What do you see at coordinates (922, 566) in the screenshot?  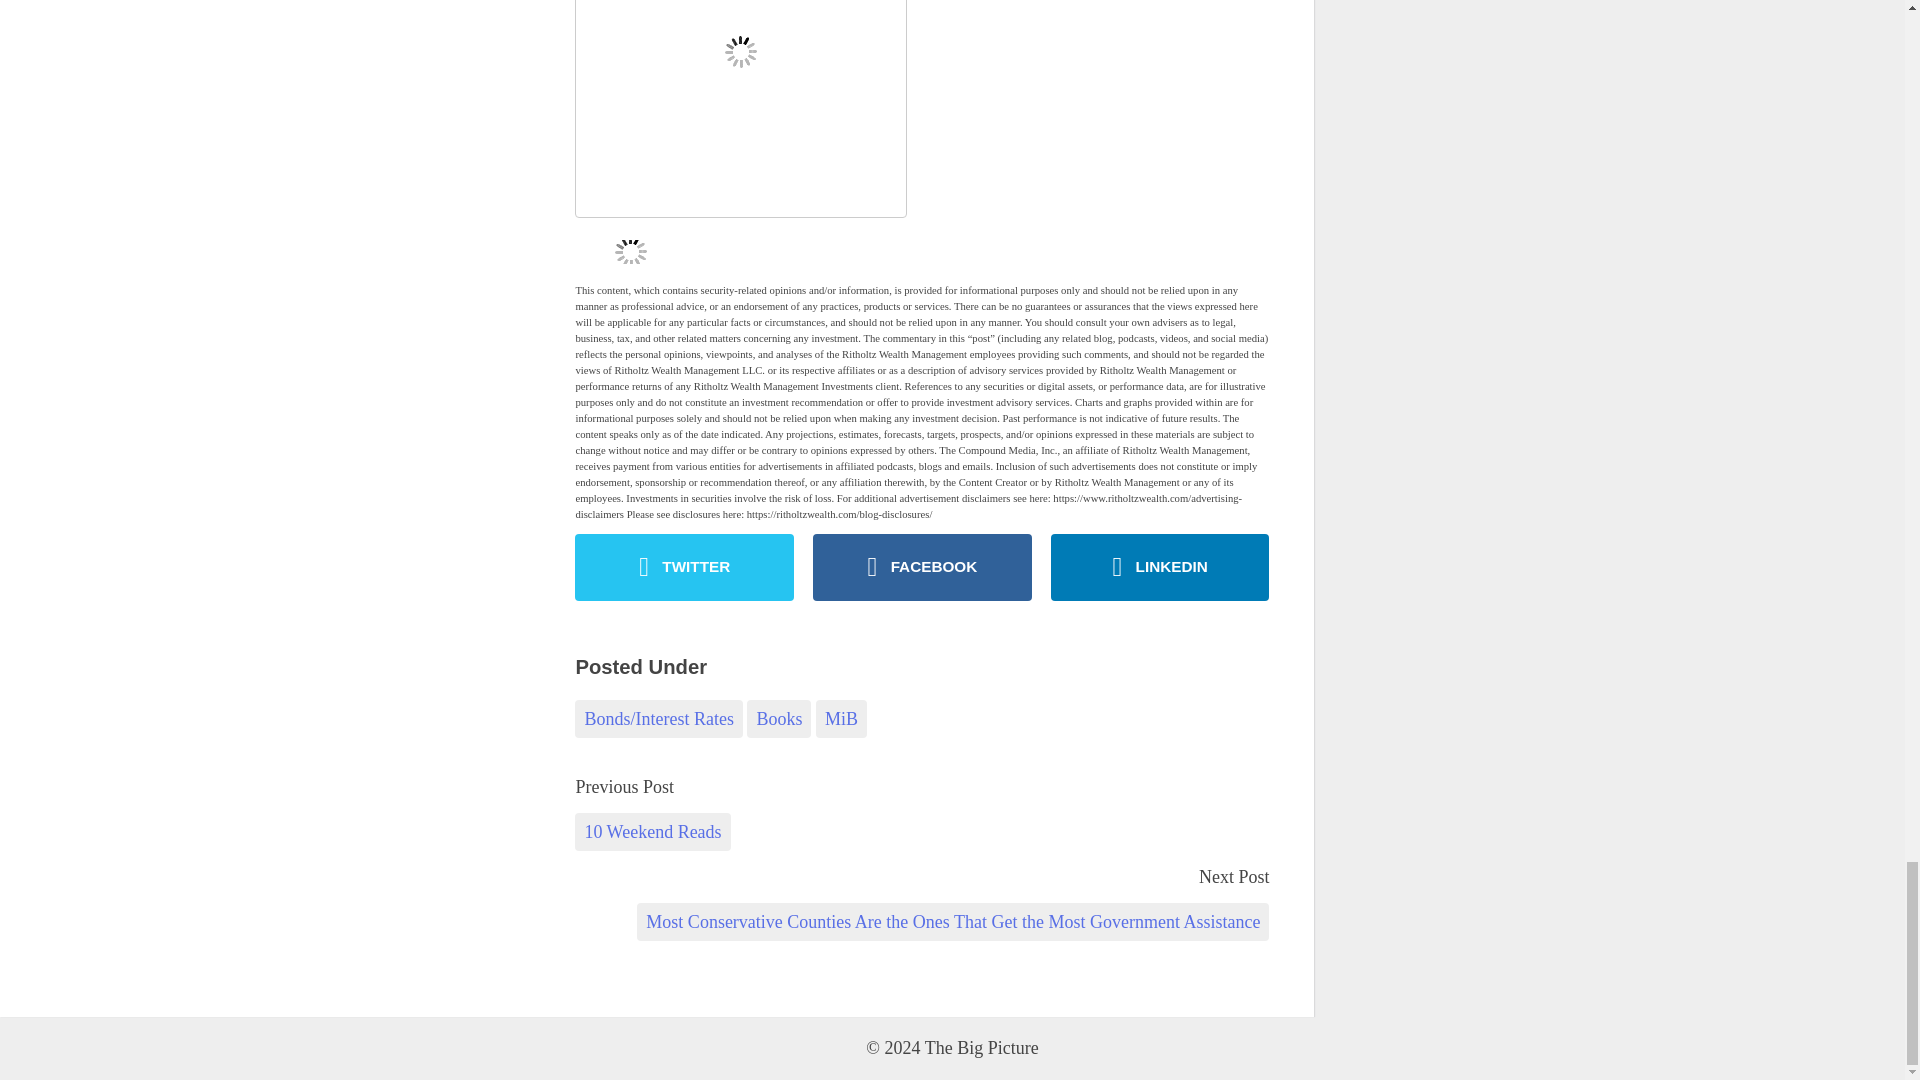 I see `FACEBOOK` at bounding box center [922, 566].